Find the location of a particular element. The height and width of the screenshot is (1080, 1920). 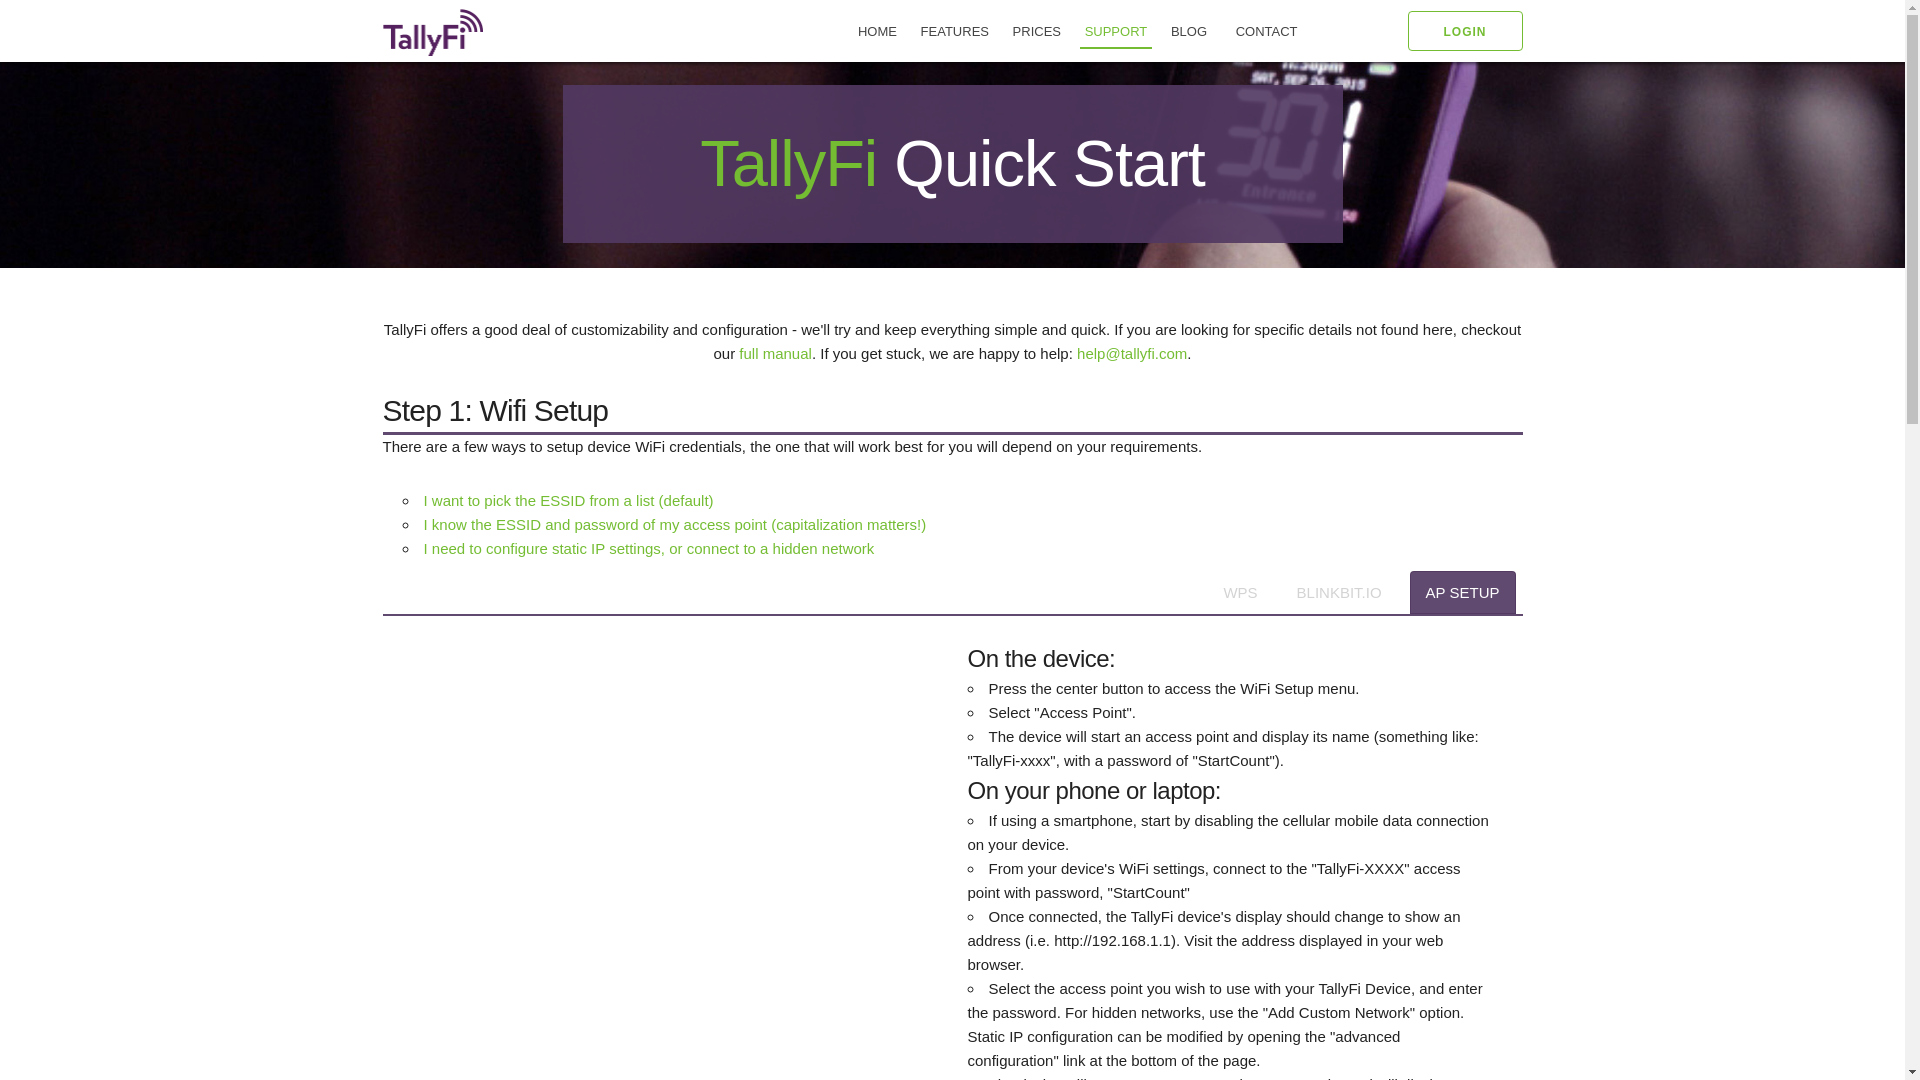

SUPPORT is located at coordinates (1116, 32).